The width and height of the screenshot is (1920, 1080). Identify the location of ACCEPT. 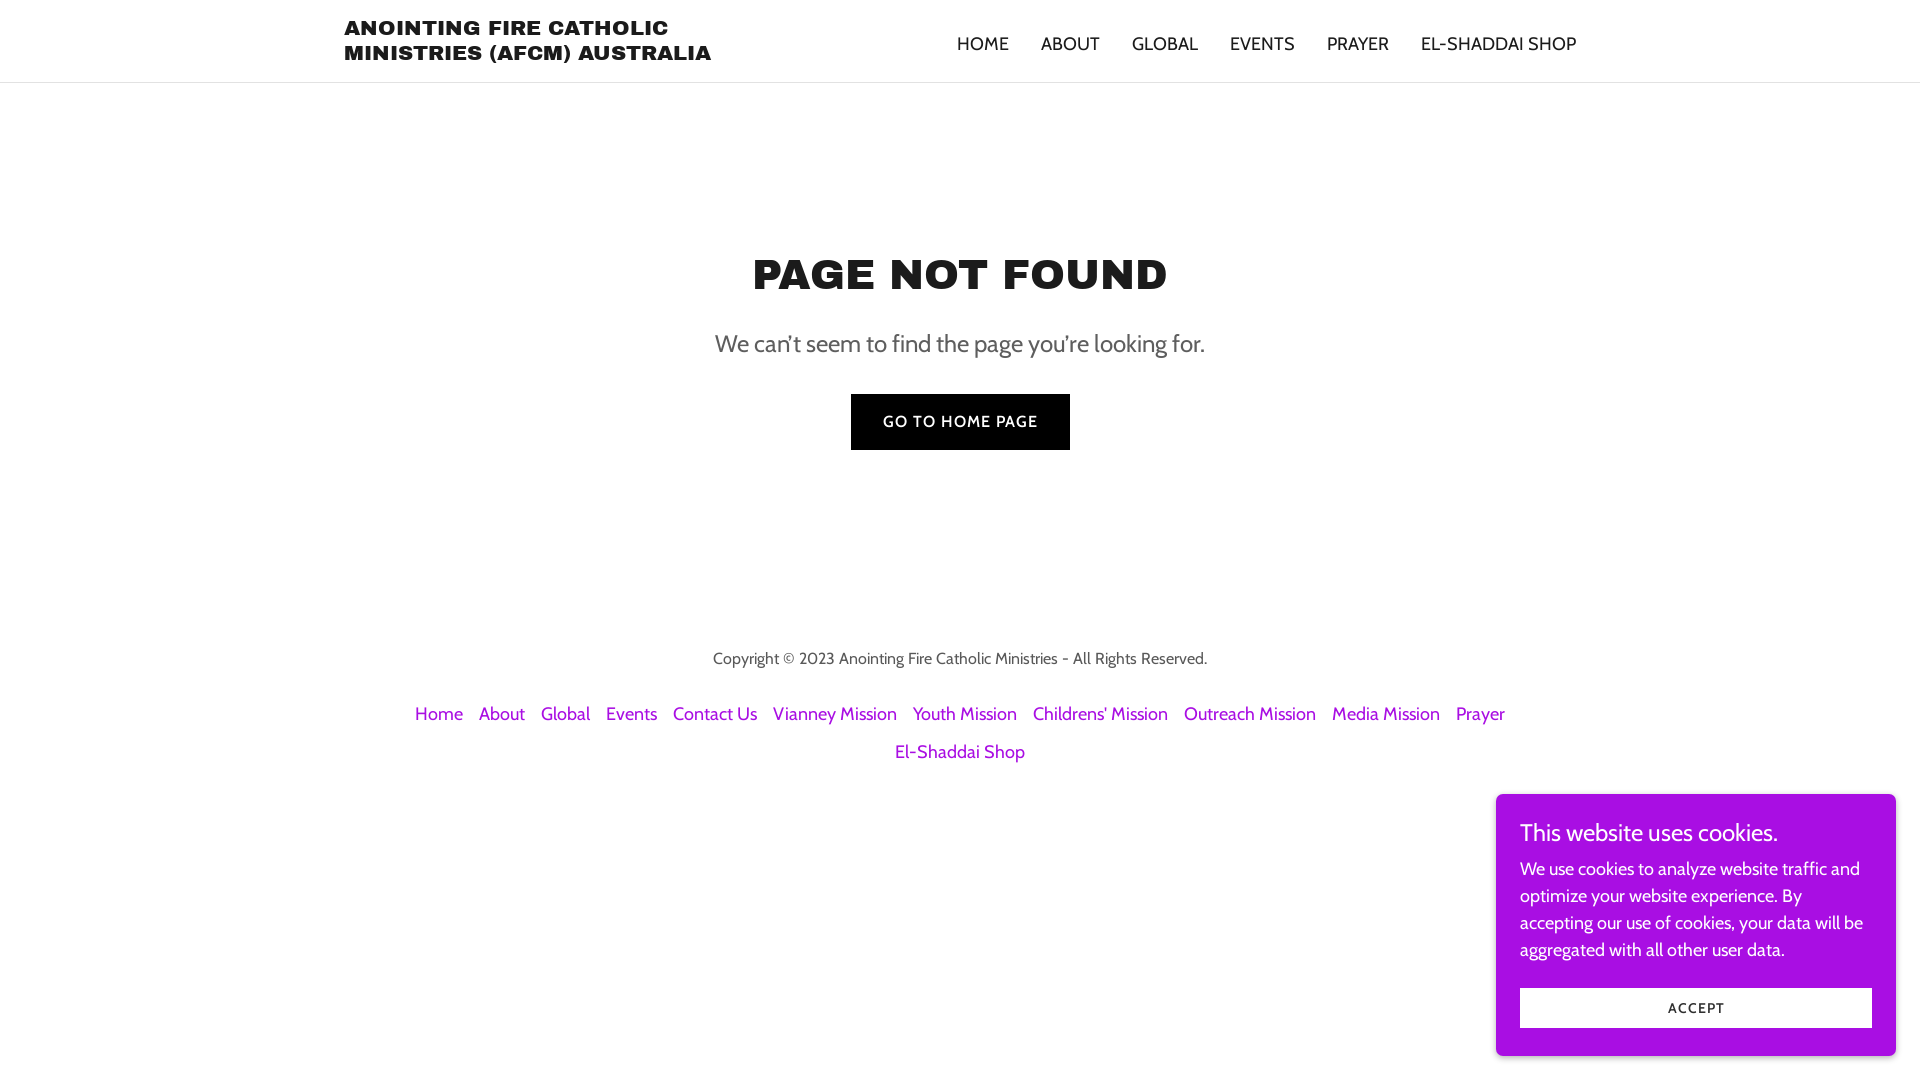
(1696, 1008).